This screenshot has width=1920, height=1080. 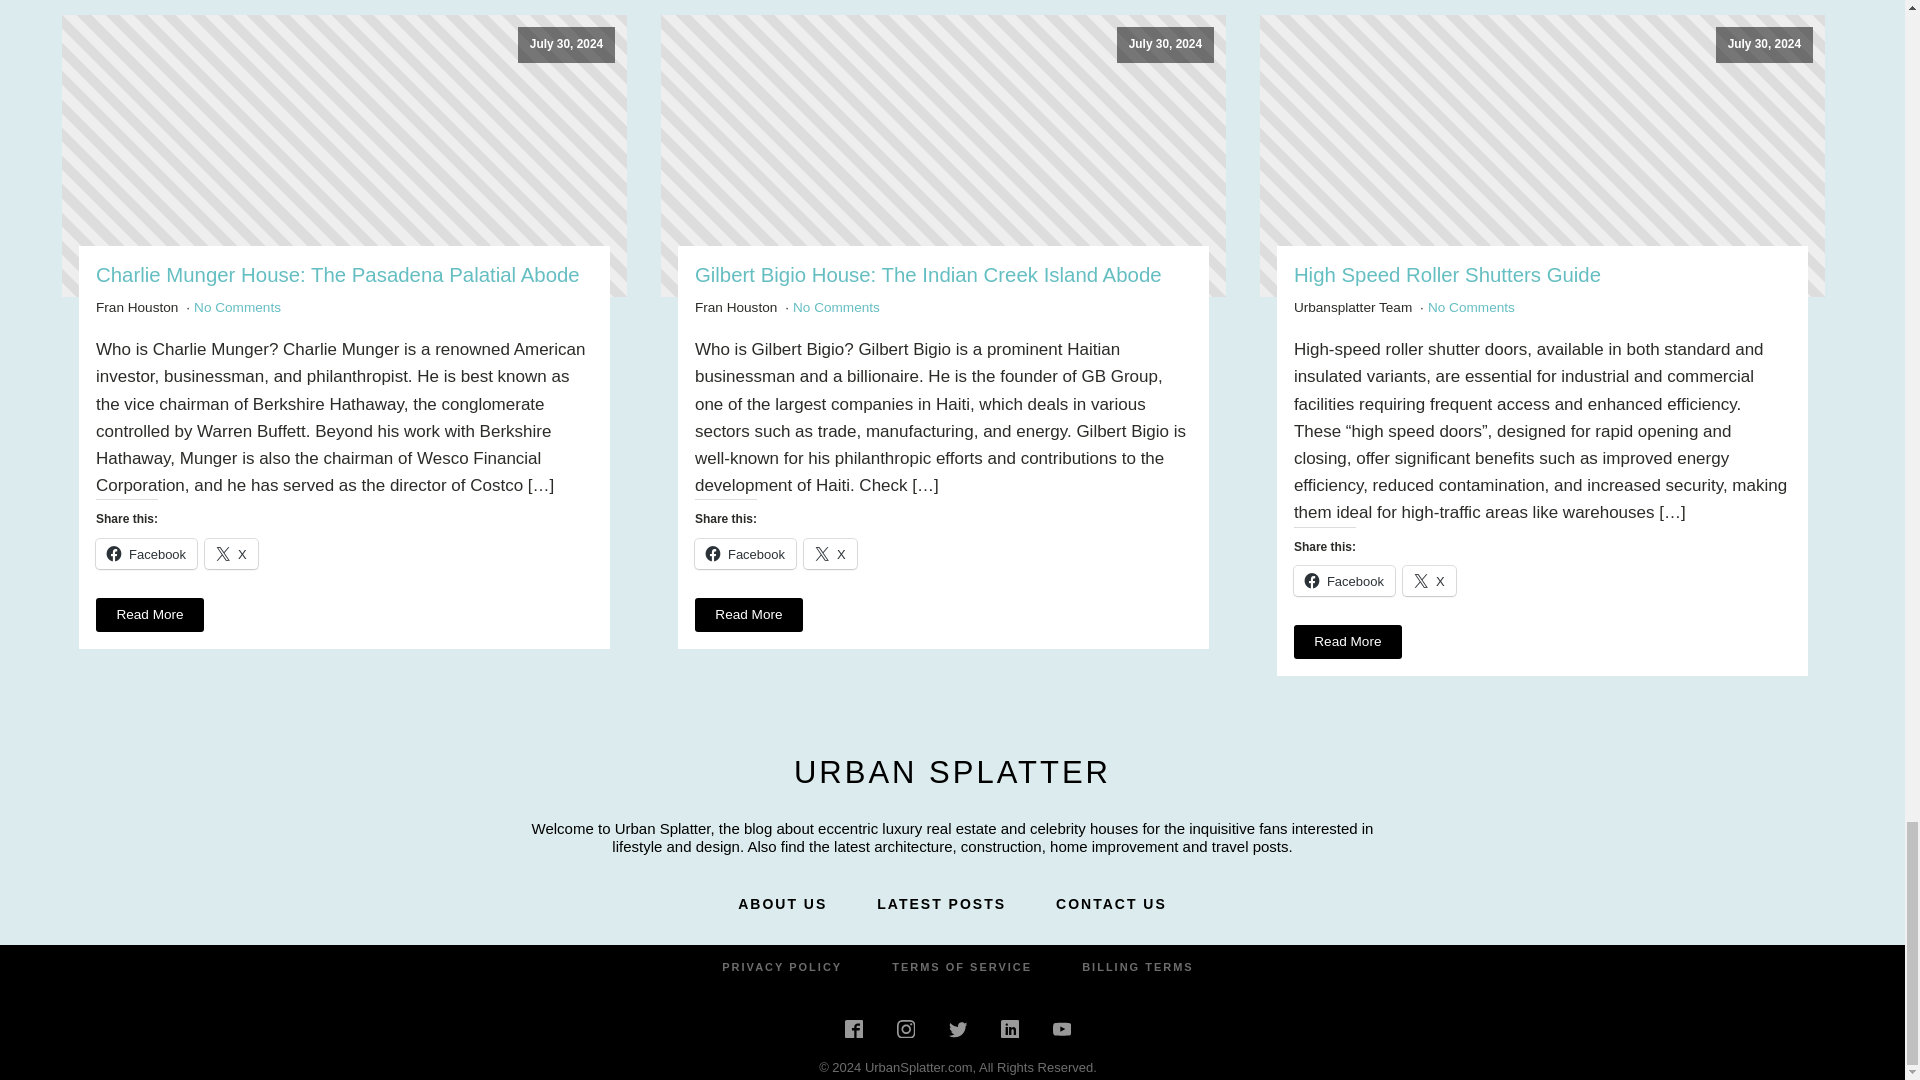 I want to click on Click to share on X, so click(x=231, y=554).